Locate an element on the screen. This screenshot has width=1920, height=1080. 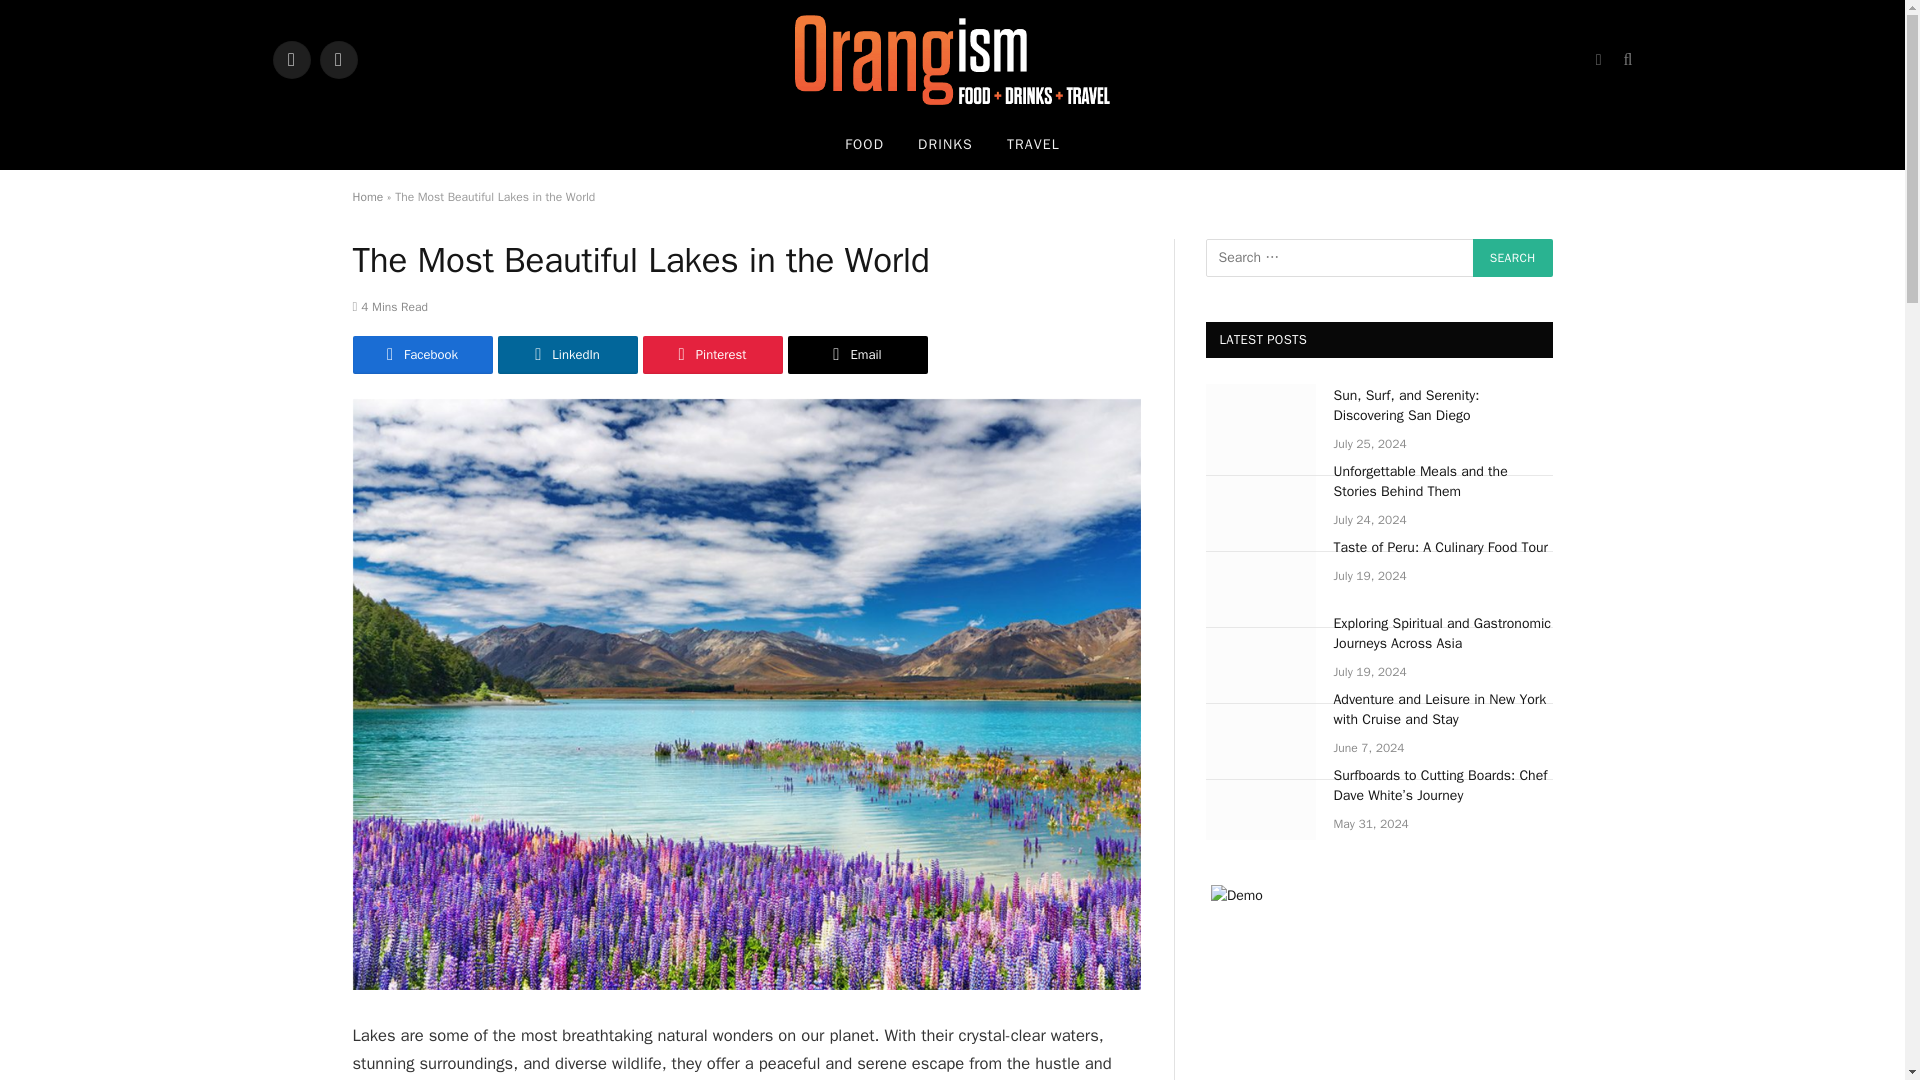
Share on Pinterest is located at coordinates (711, 354).